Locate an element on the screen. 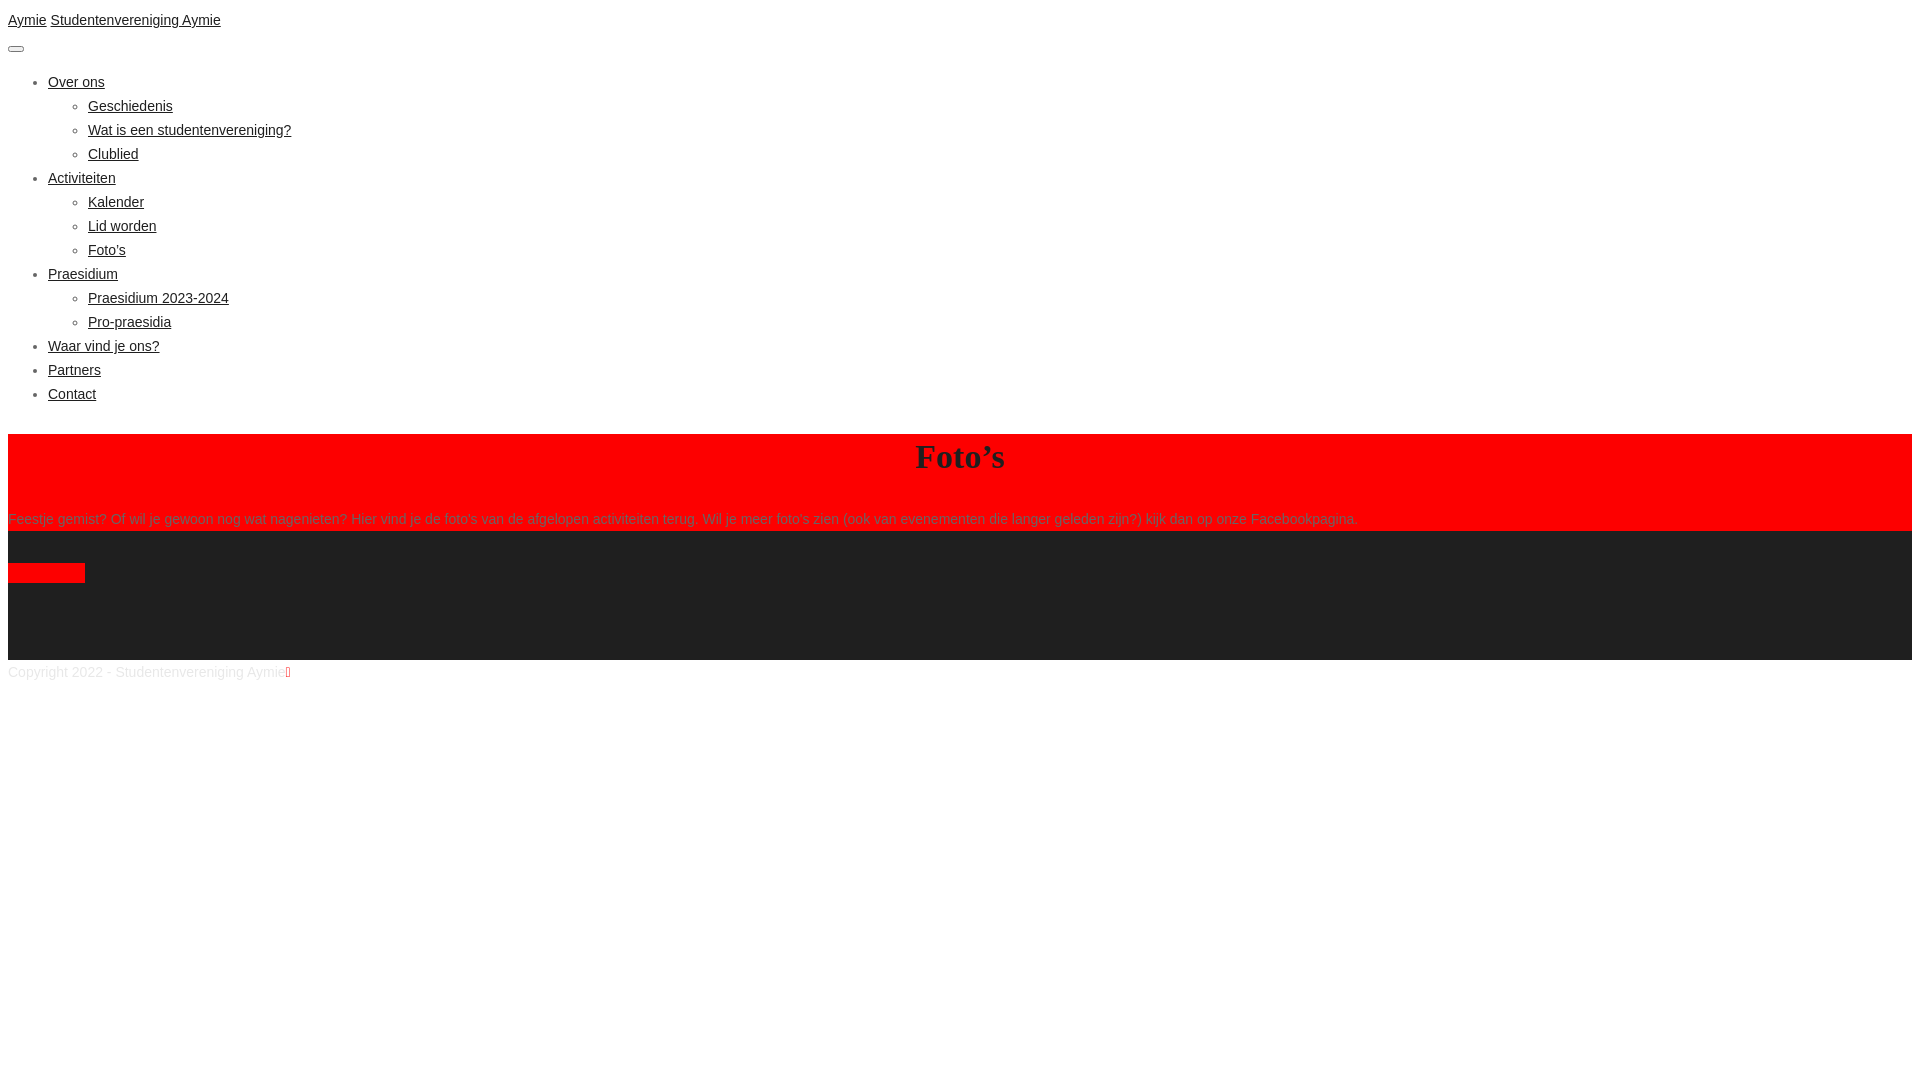  Over ons is located at coordinates (76, 82).